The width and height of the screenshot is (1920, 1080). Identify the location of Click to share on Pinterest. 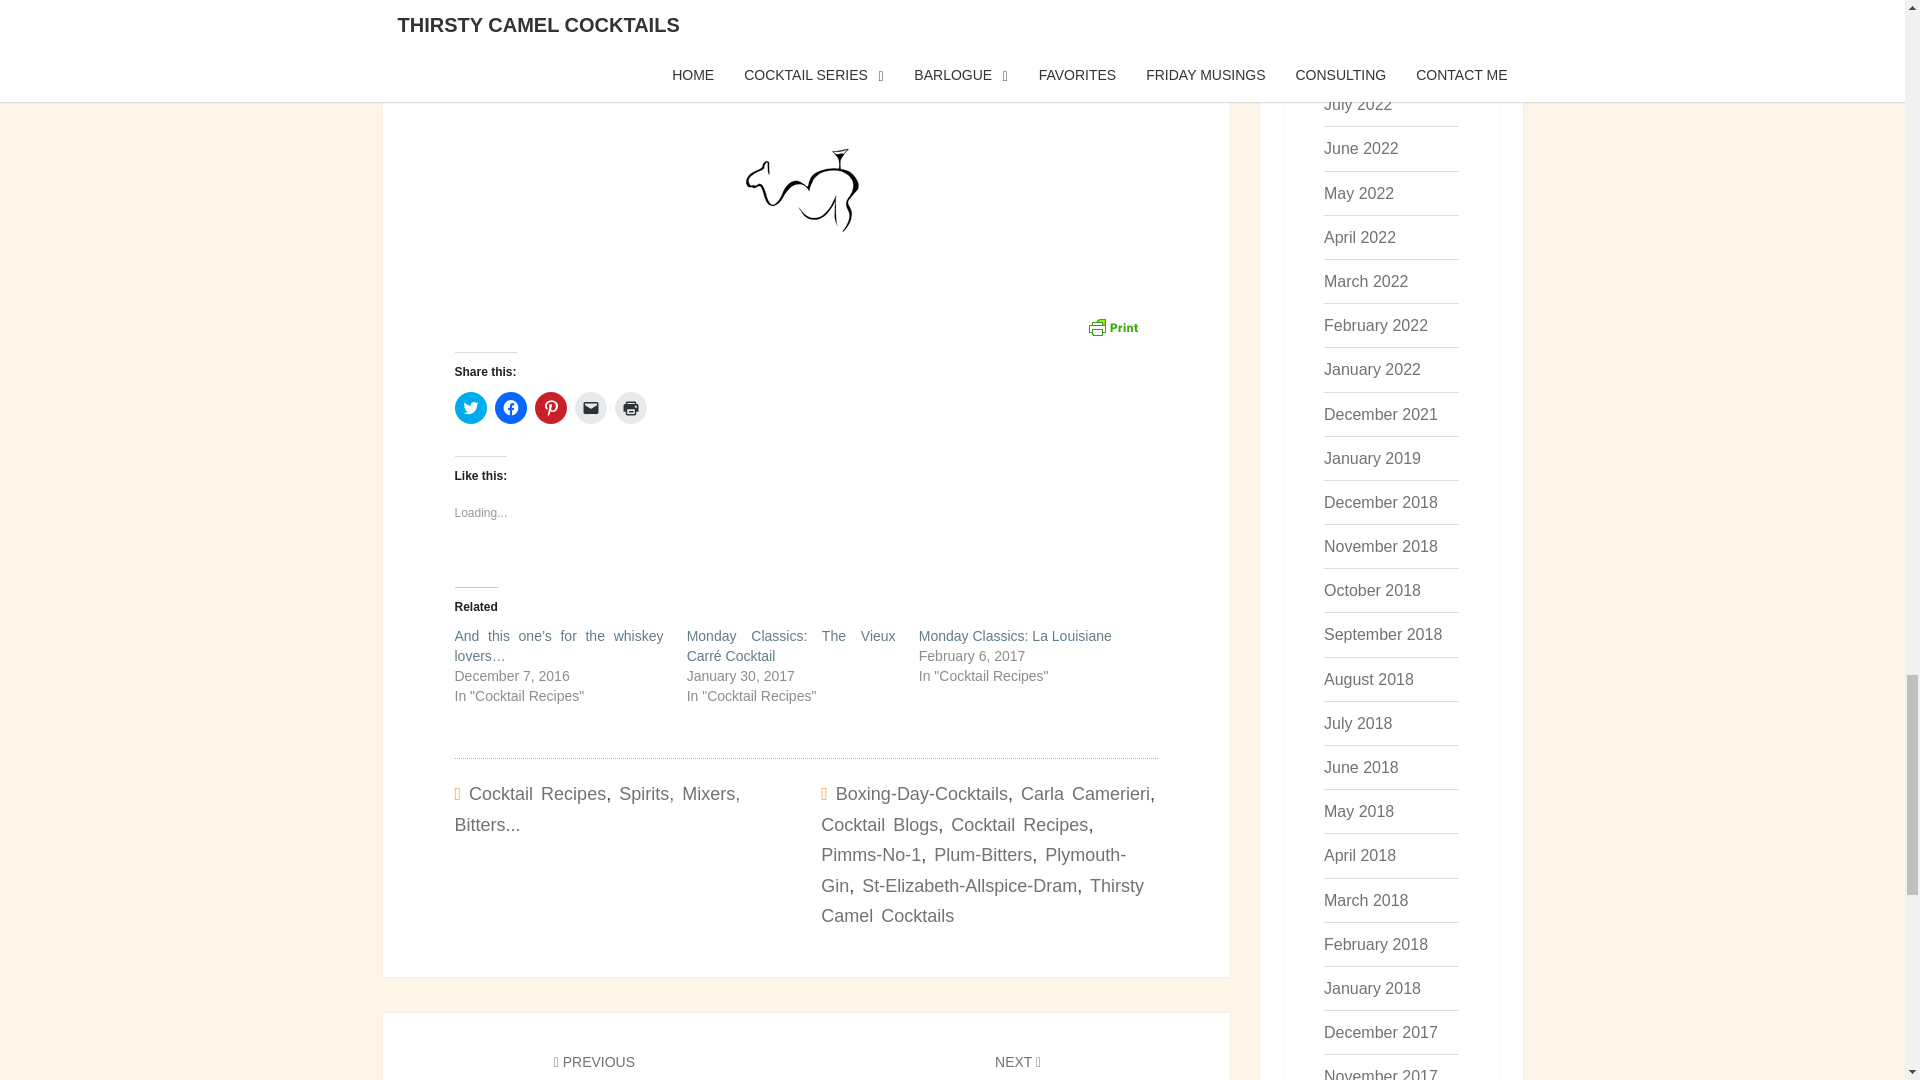
(550, 408).